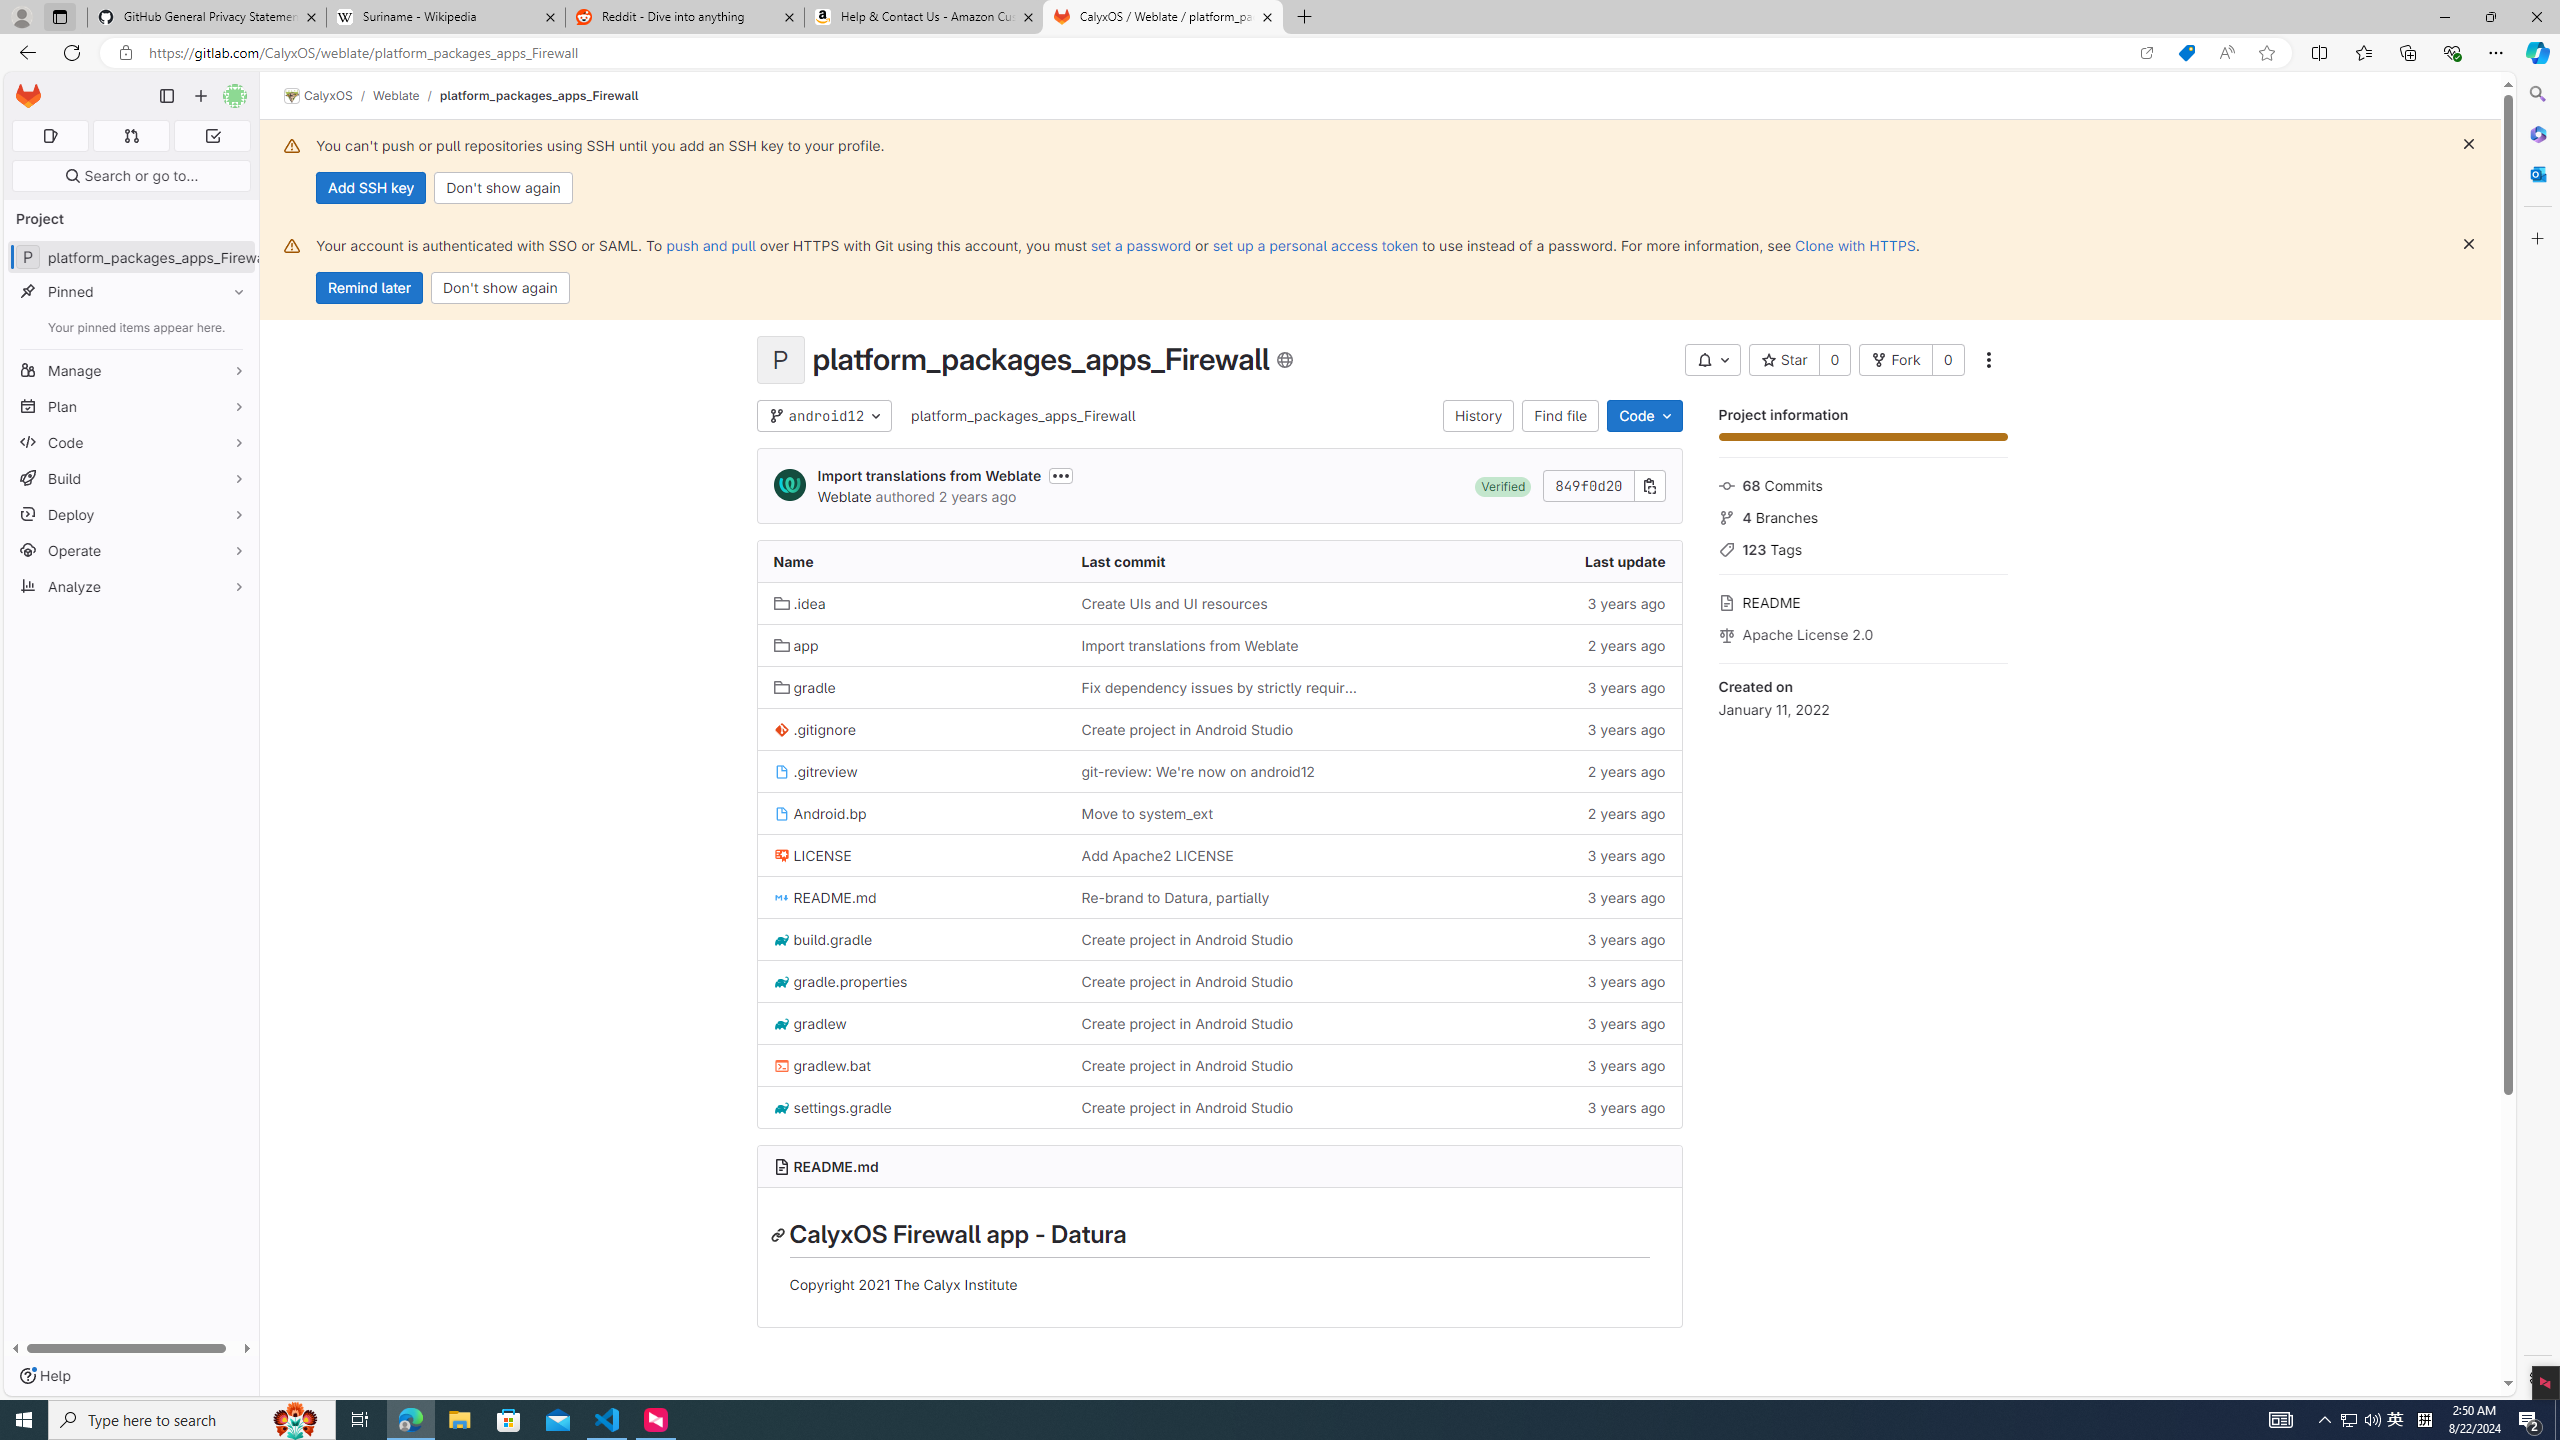  I want to click on settings.gradle, so click(832, 1107).